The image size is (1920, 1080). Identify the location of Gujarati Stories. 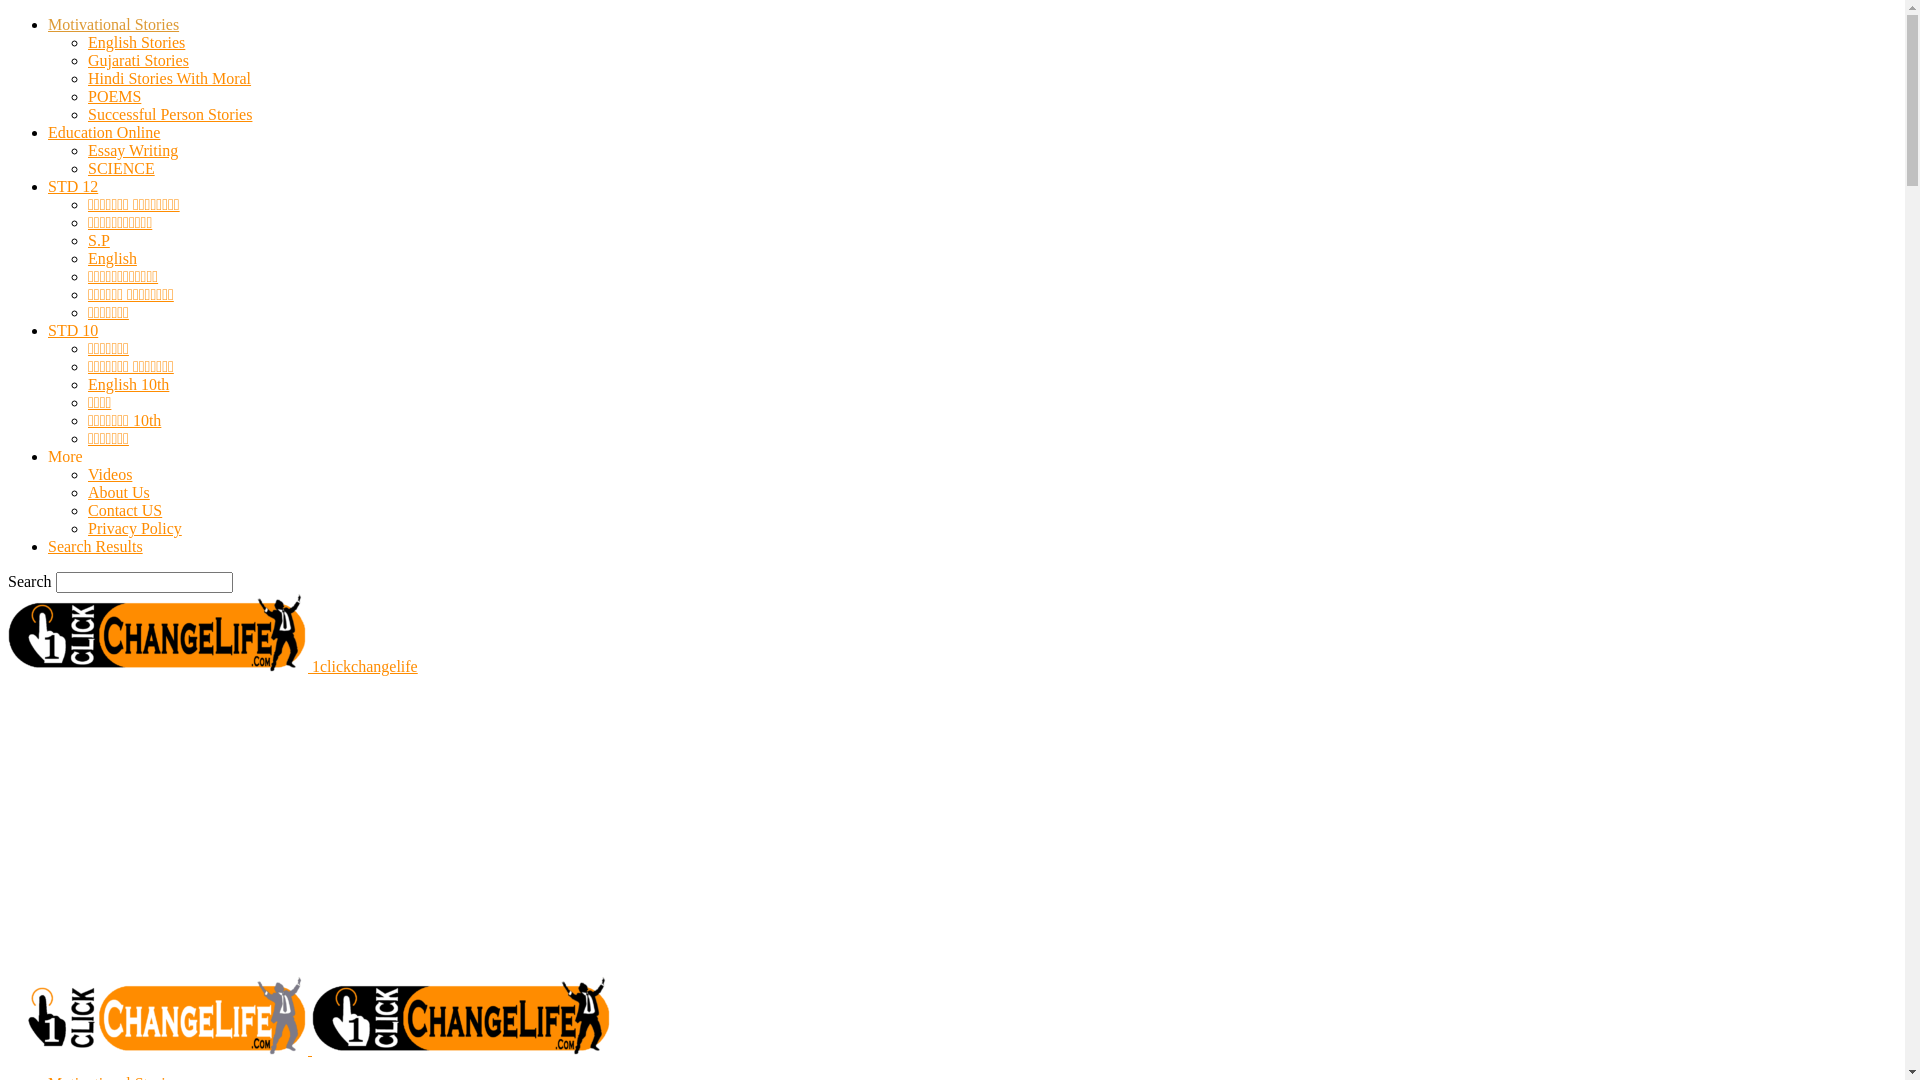
(138, 60).